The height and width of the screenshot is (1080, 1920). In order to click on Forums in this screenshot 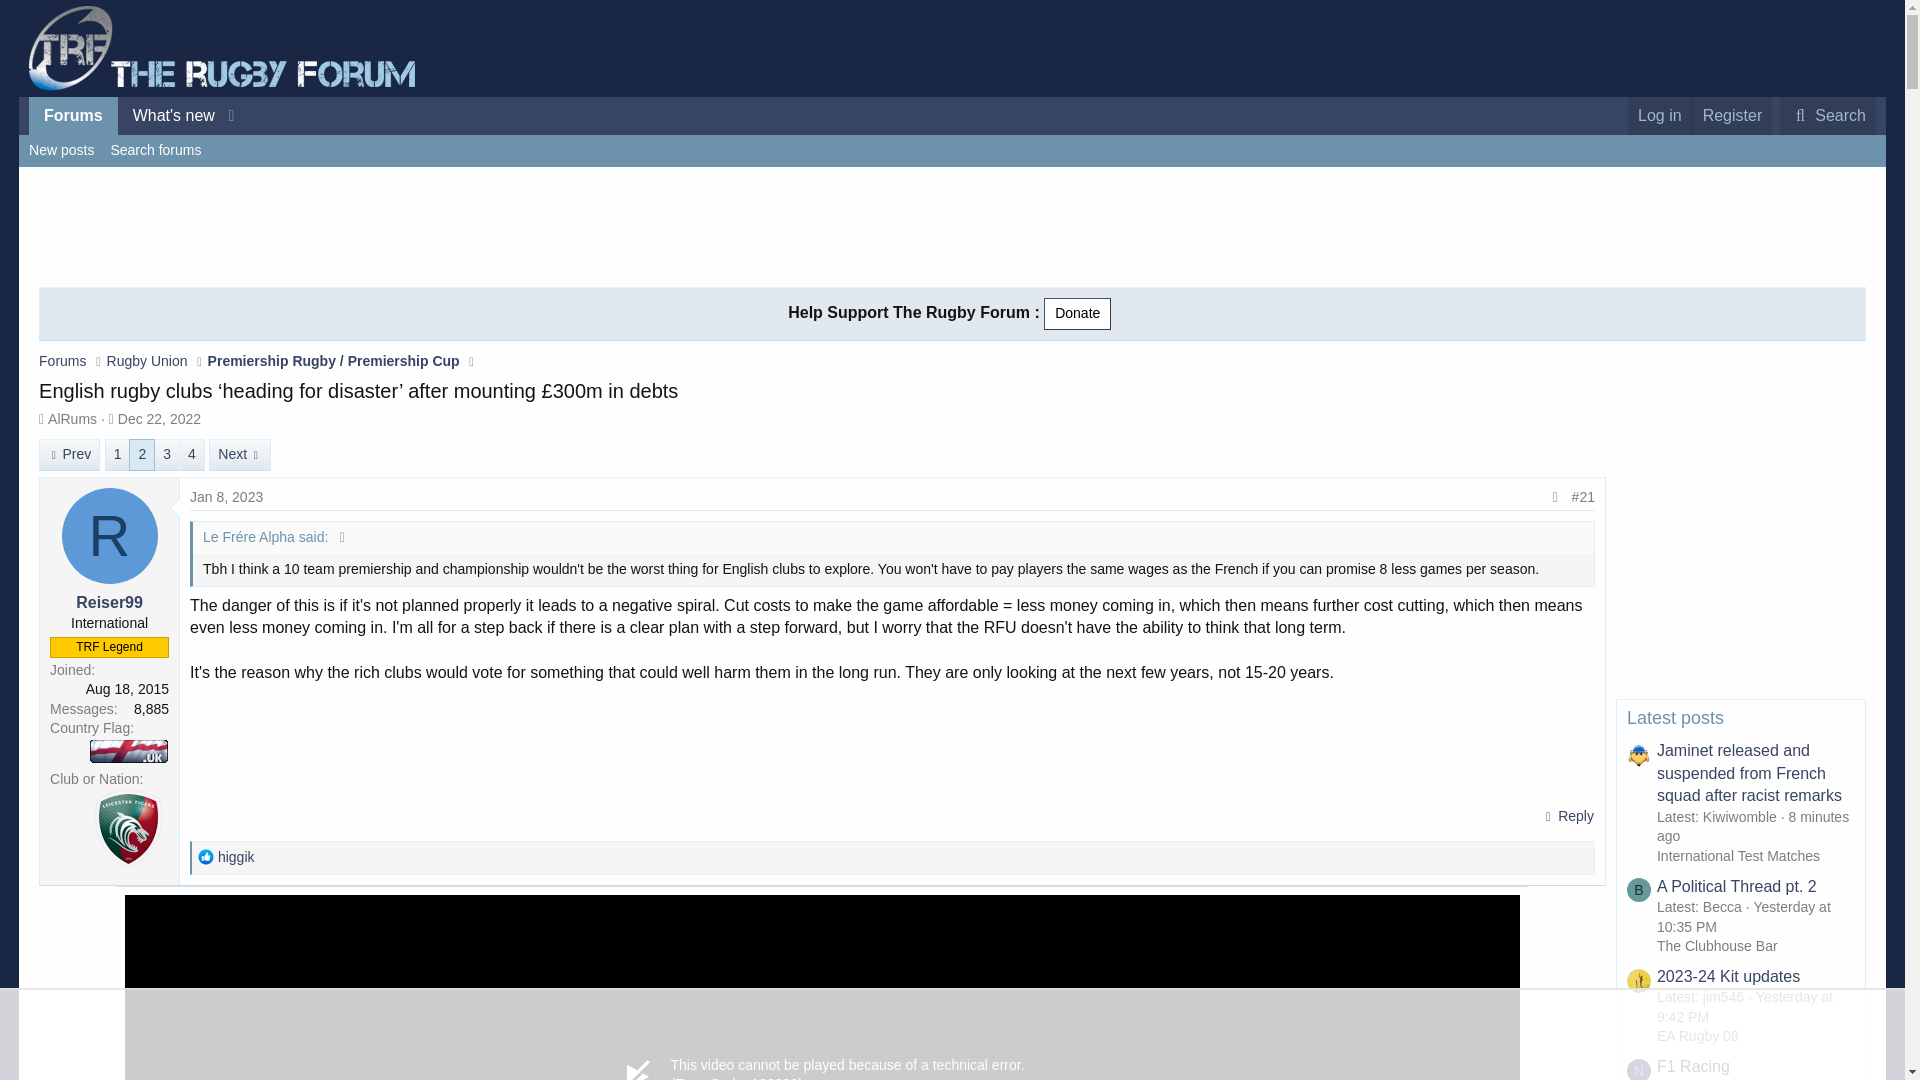, I will do `click(72, 116)`.